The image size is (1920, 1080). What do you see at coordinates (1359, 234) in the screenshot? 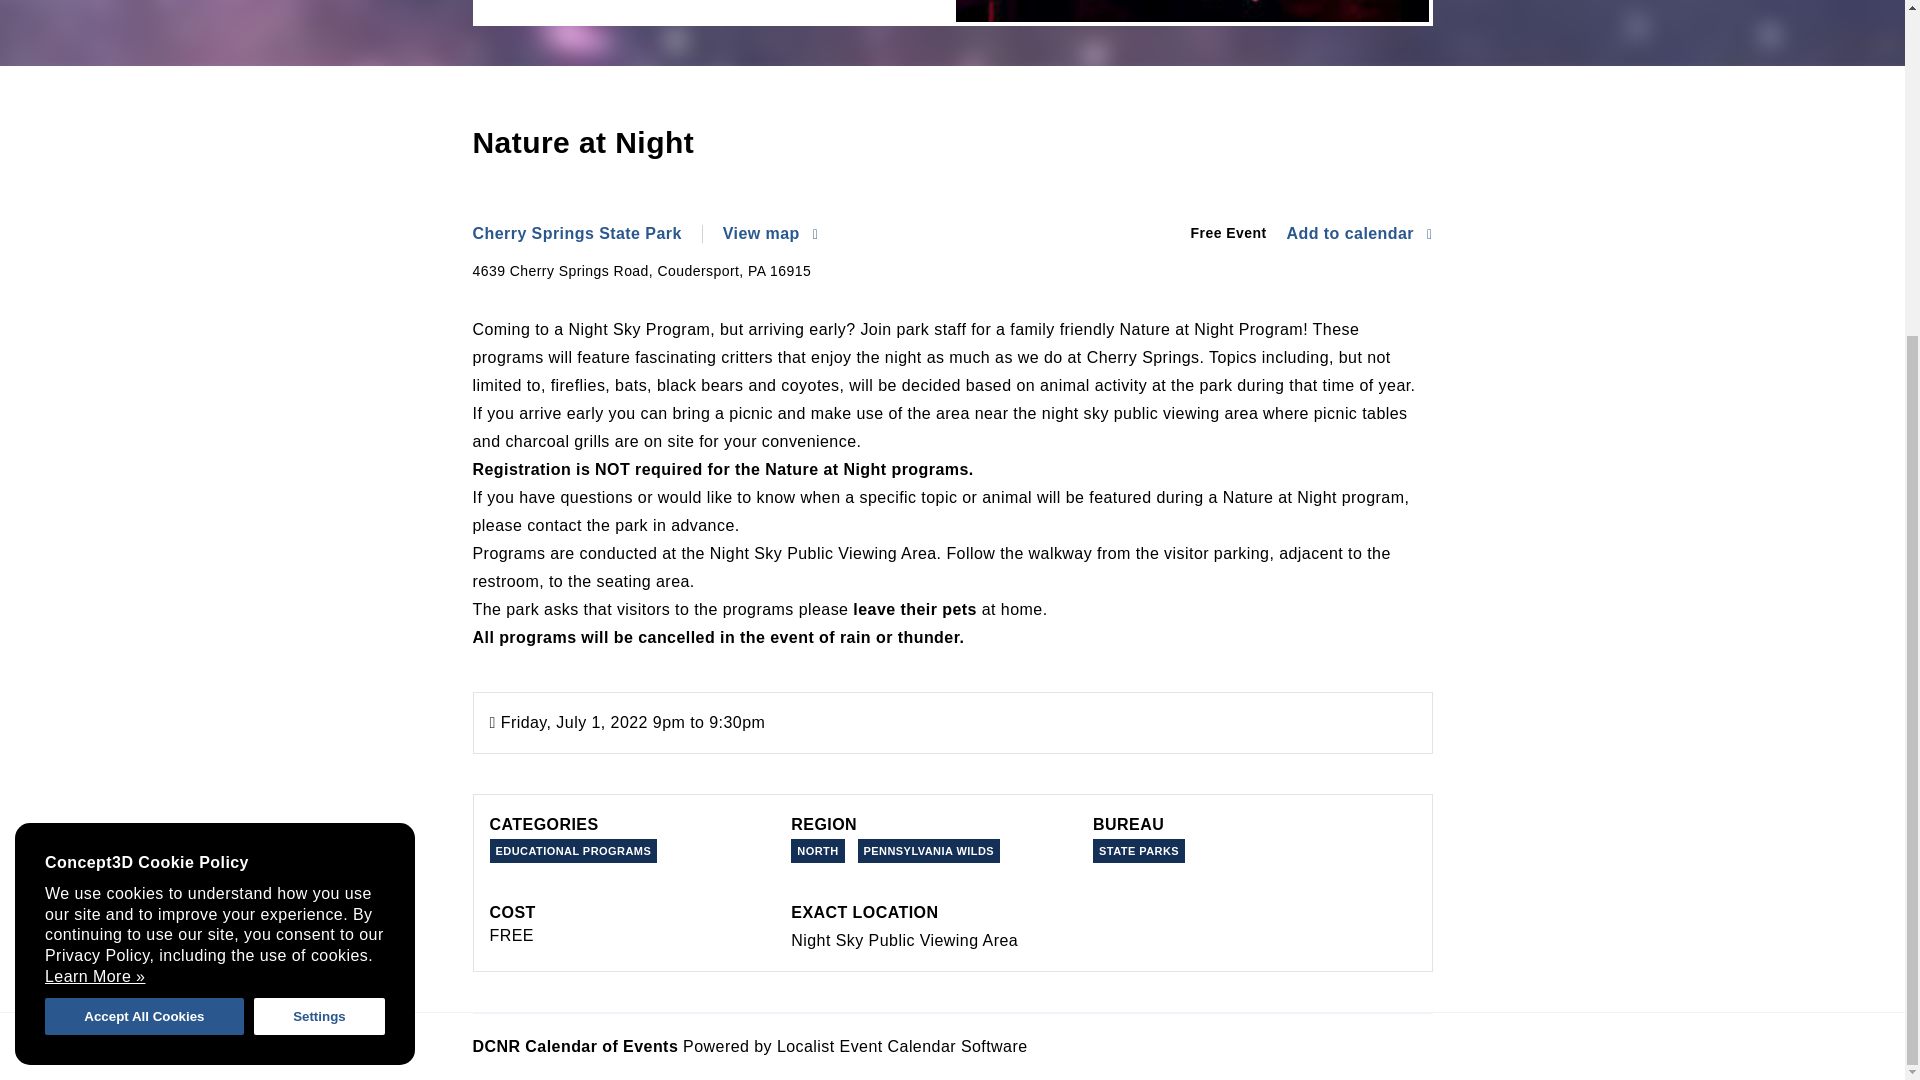
I see `Add to calendar` at bounding box center [1359, 234].